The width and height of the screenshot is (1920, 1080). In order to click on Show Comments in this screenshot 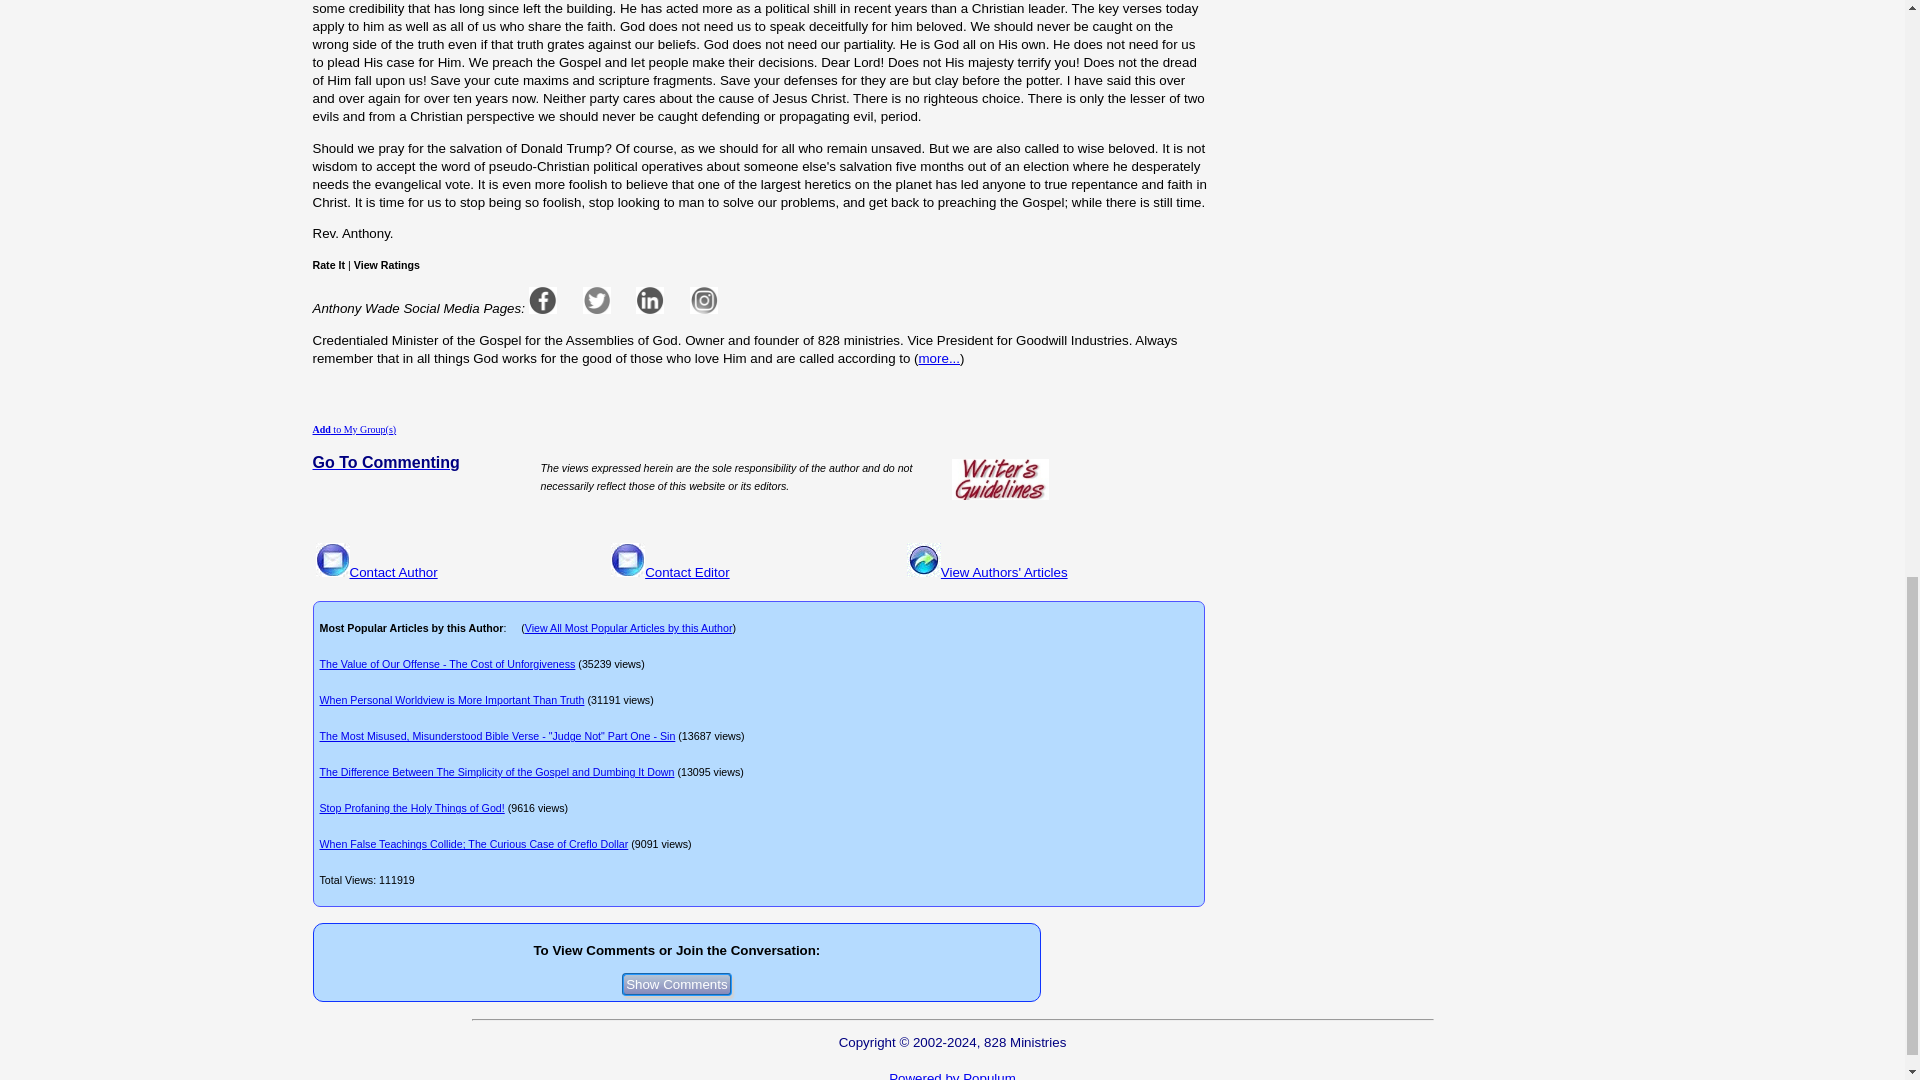, I will do `click(676, 984)`.